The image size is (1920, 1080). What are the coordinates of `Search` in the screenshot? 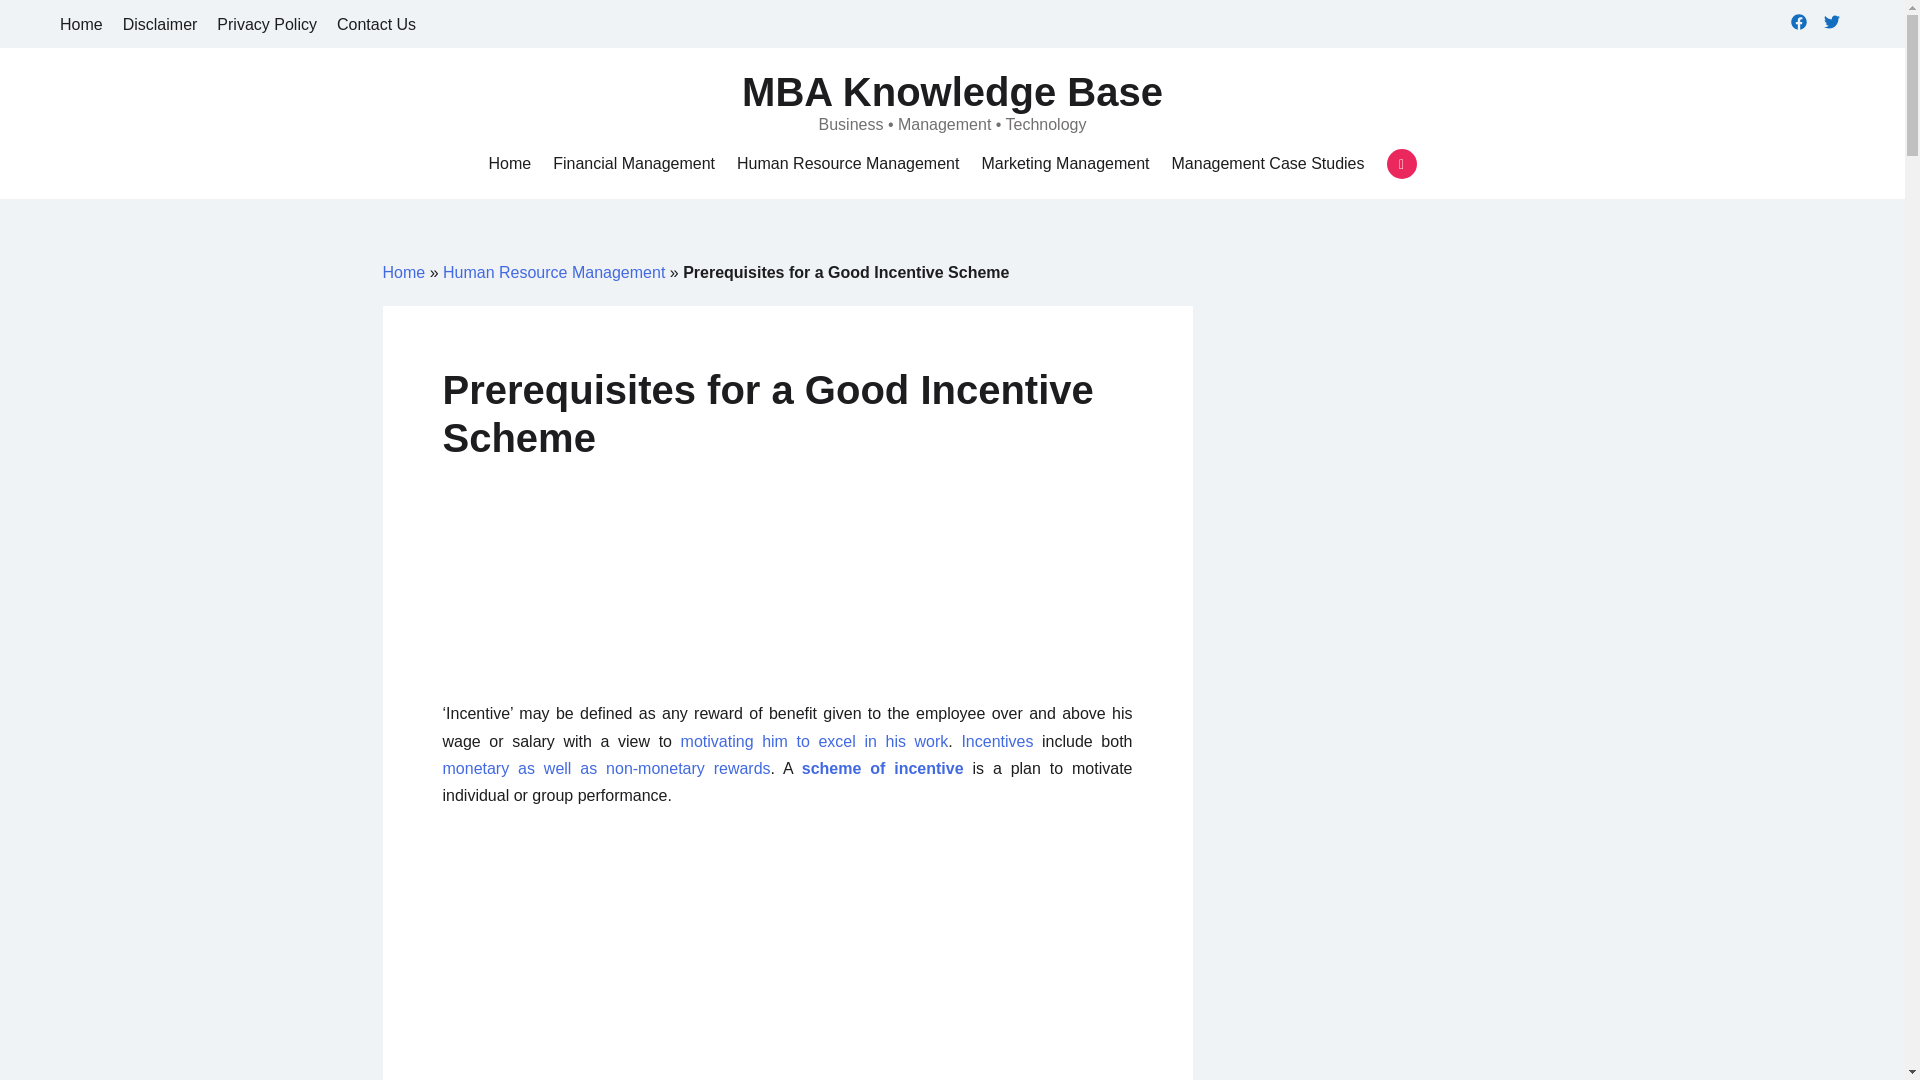 It's located at (50, 22).